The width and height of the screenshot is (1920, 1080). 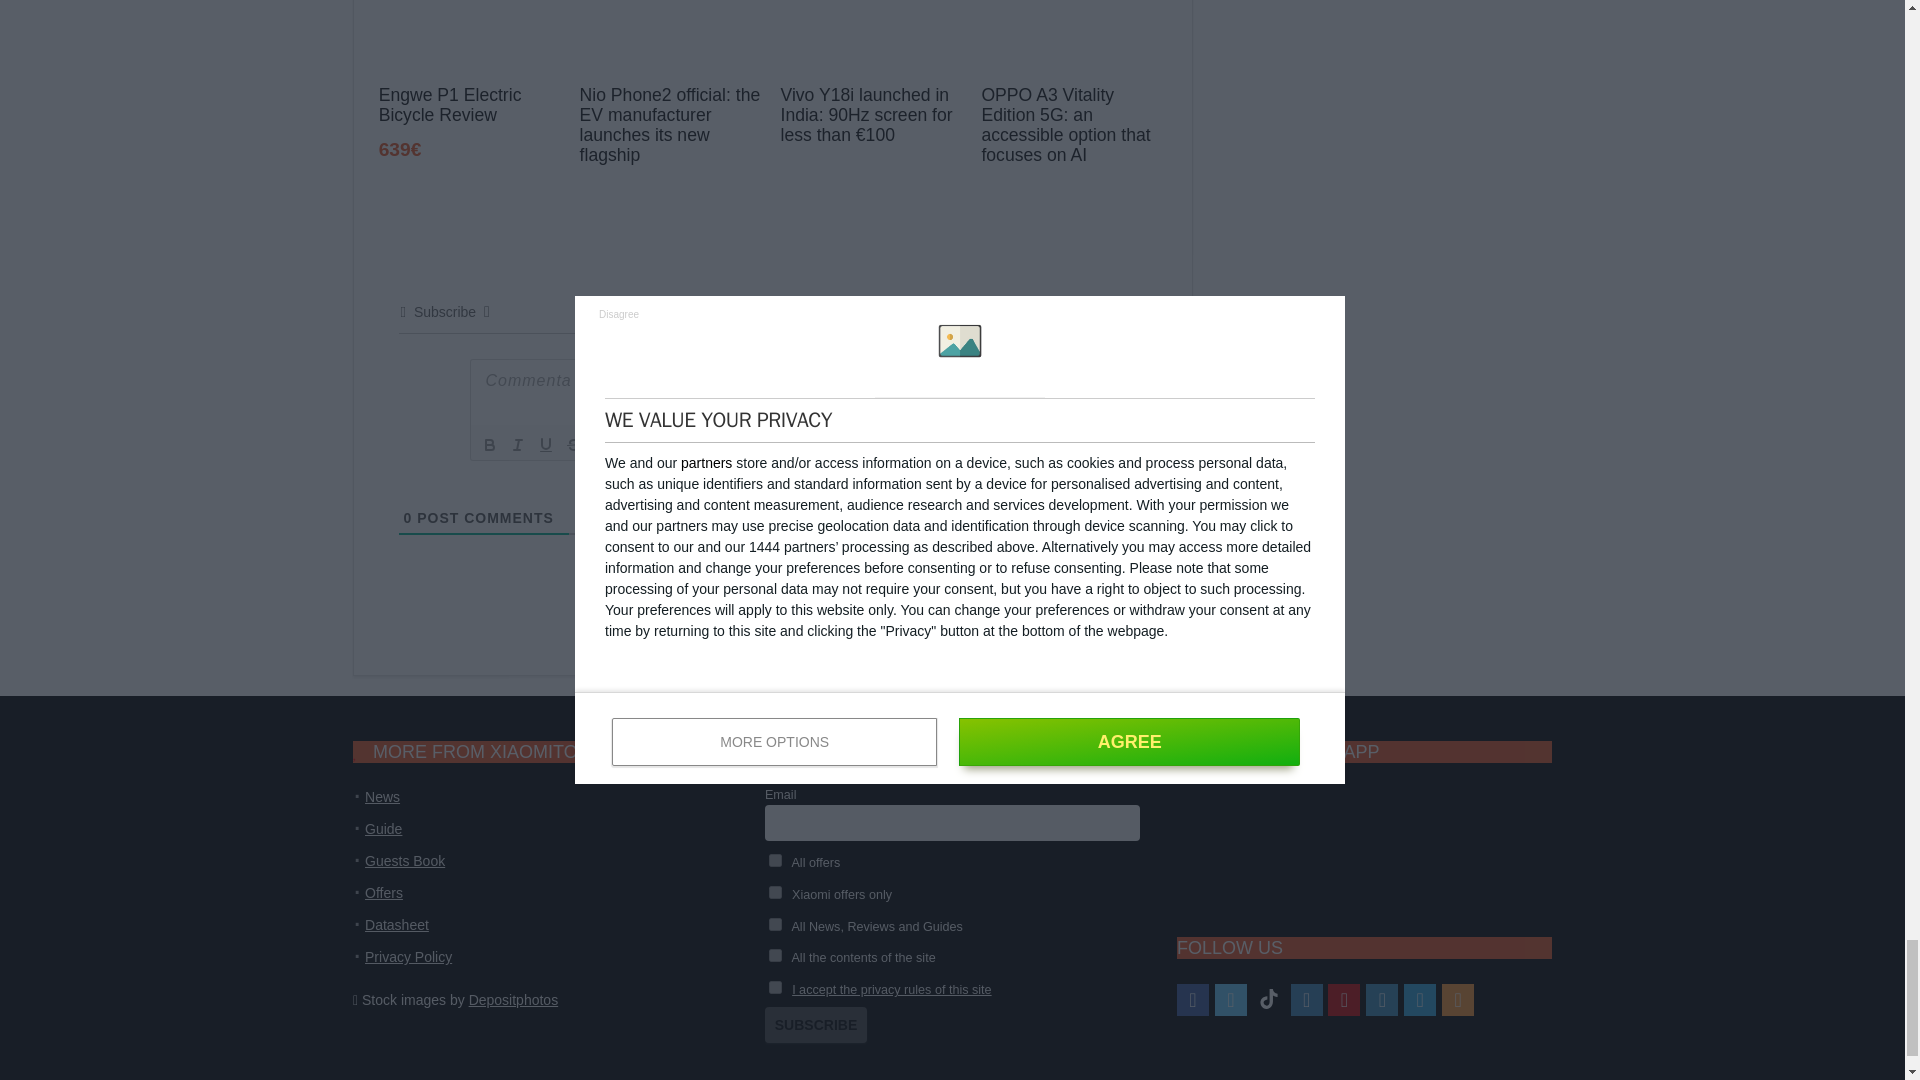 I want to click on 5, so click(x=775, y=860).